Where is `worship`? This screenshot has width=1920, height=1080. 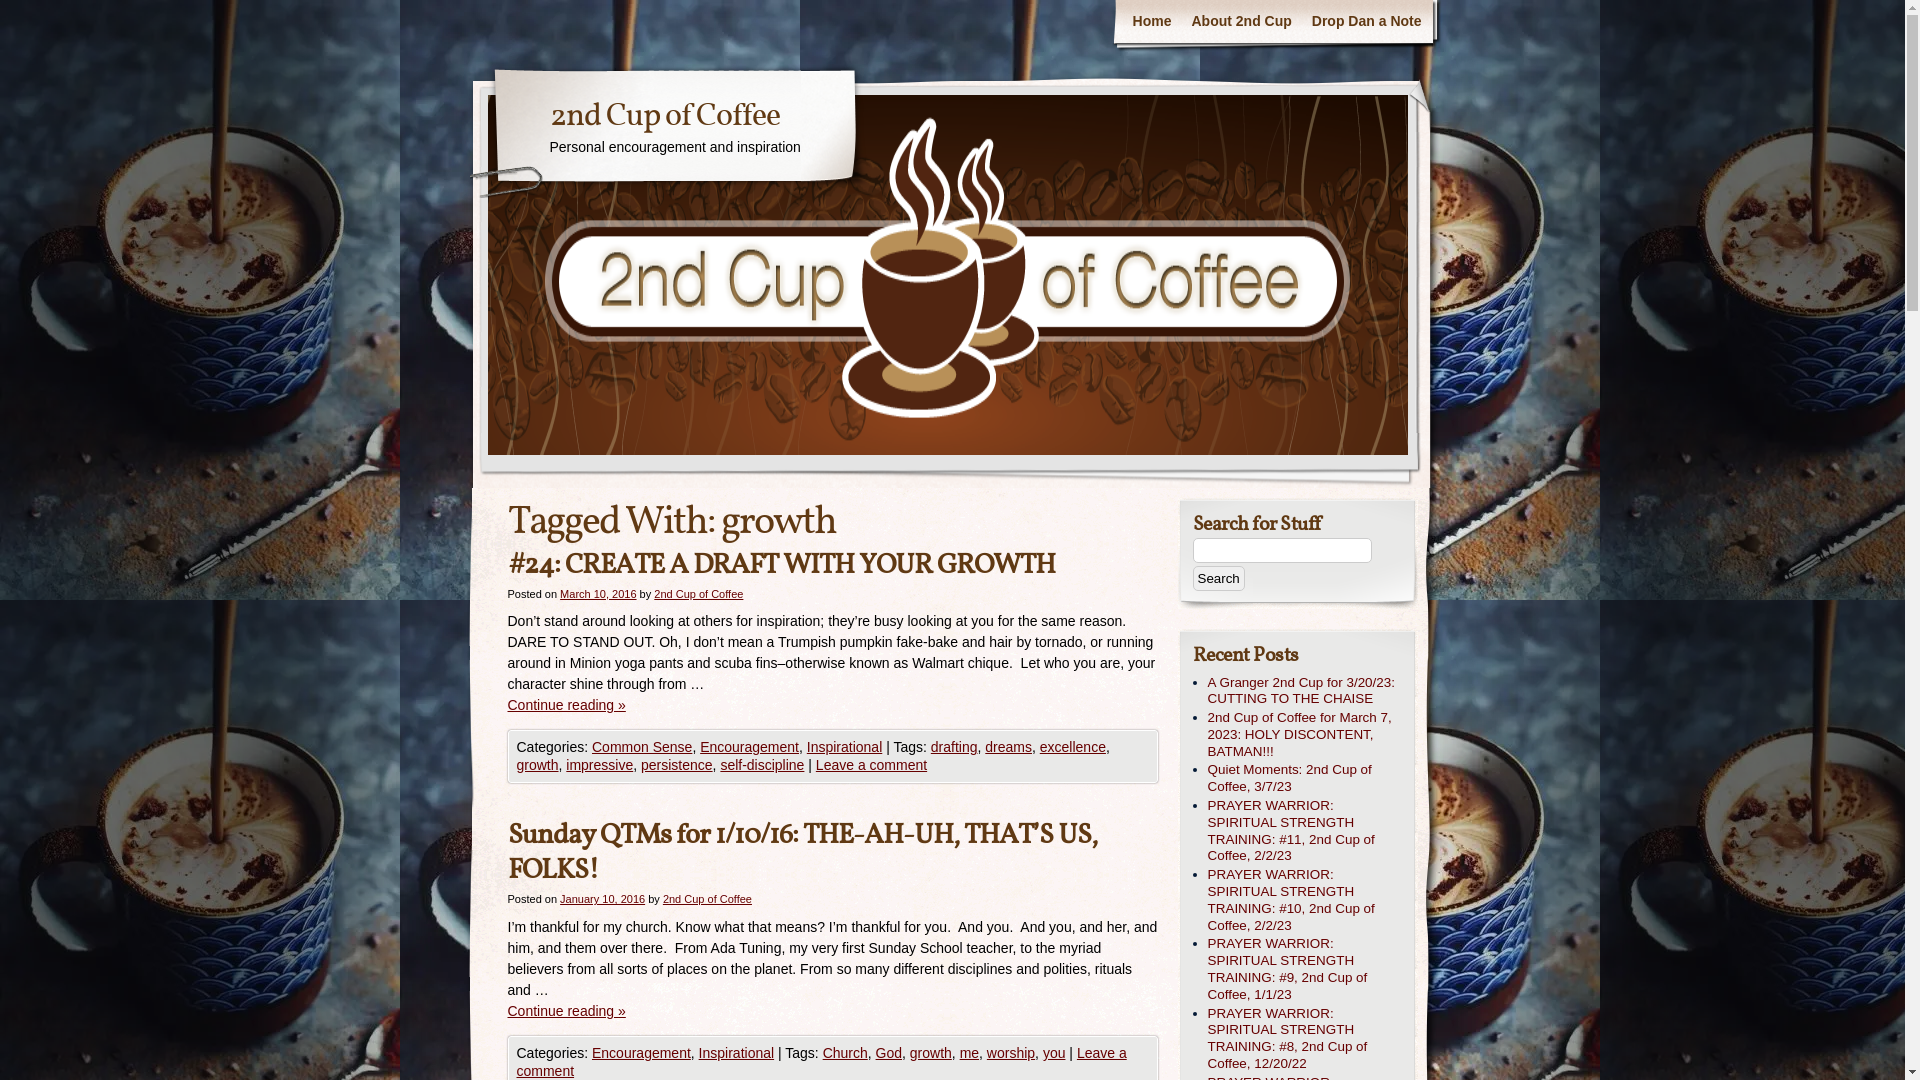 worship is located at coordinates (1011, 1053).